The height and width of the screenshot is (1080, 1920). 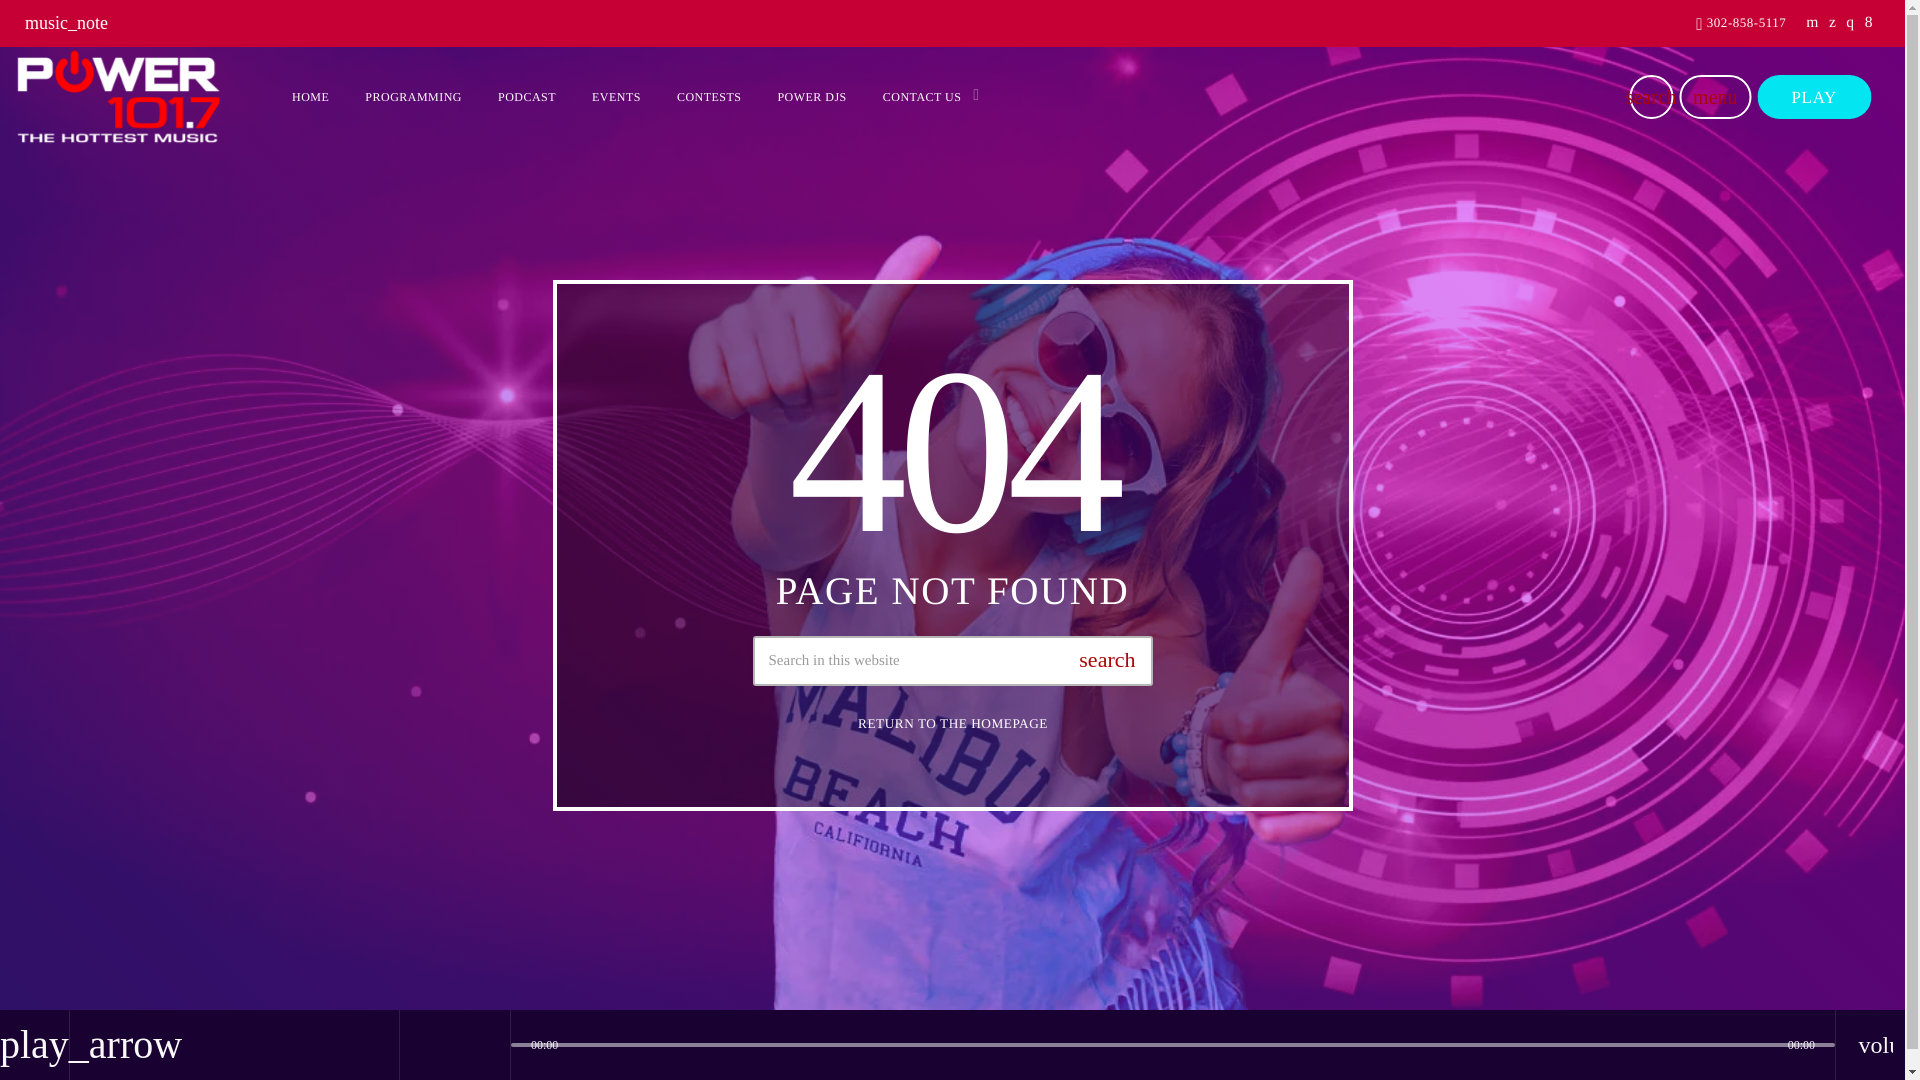 I want to click on POWER DJS, so click(x=811, y=98).